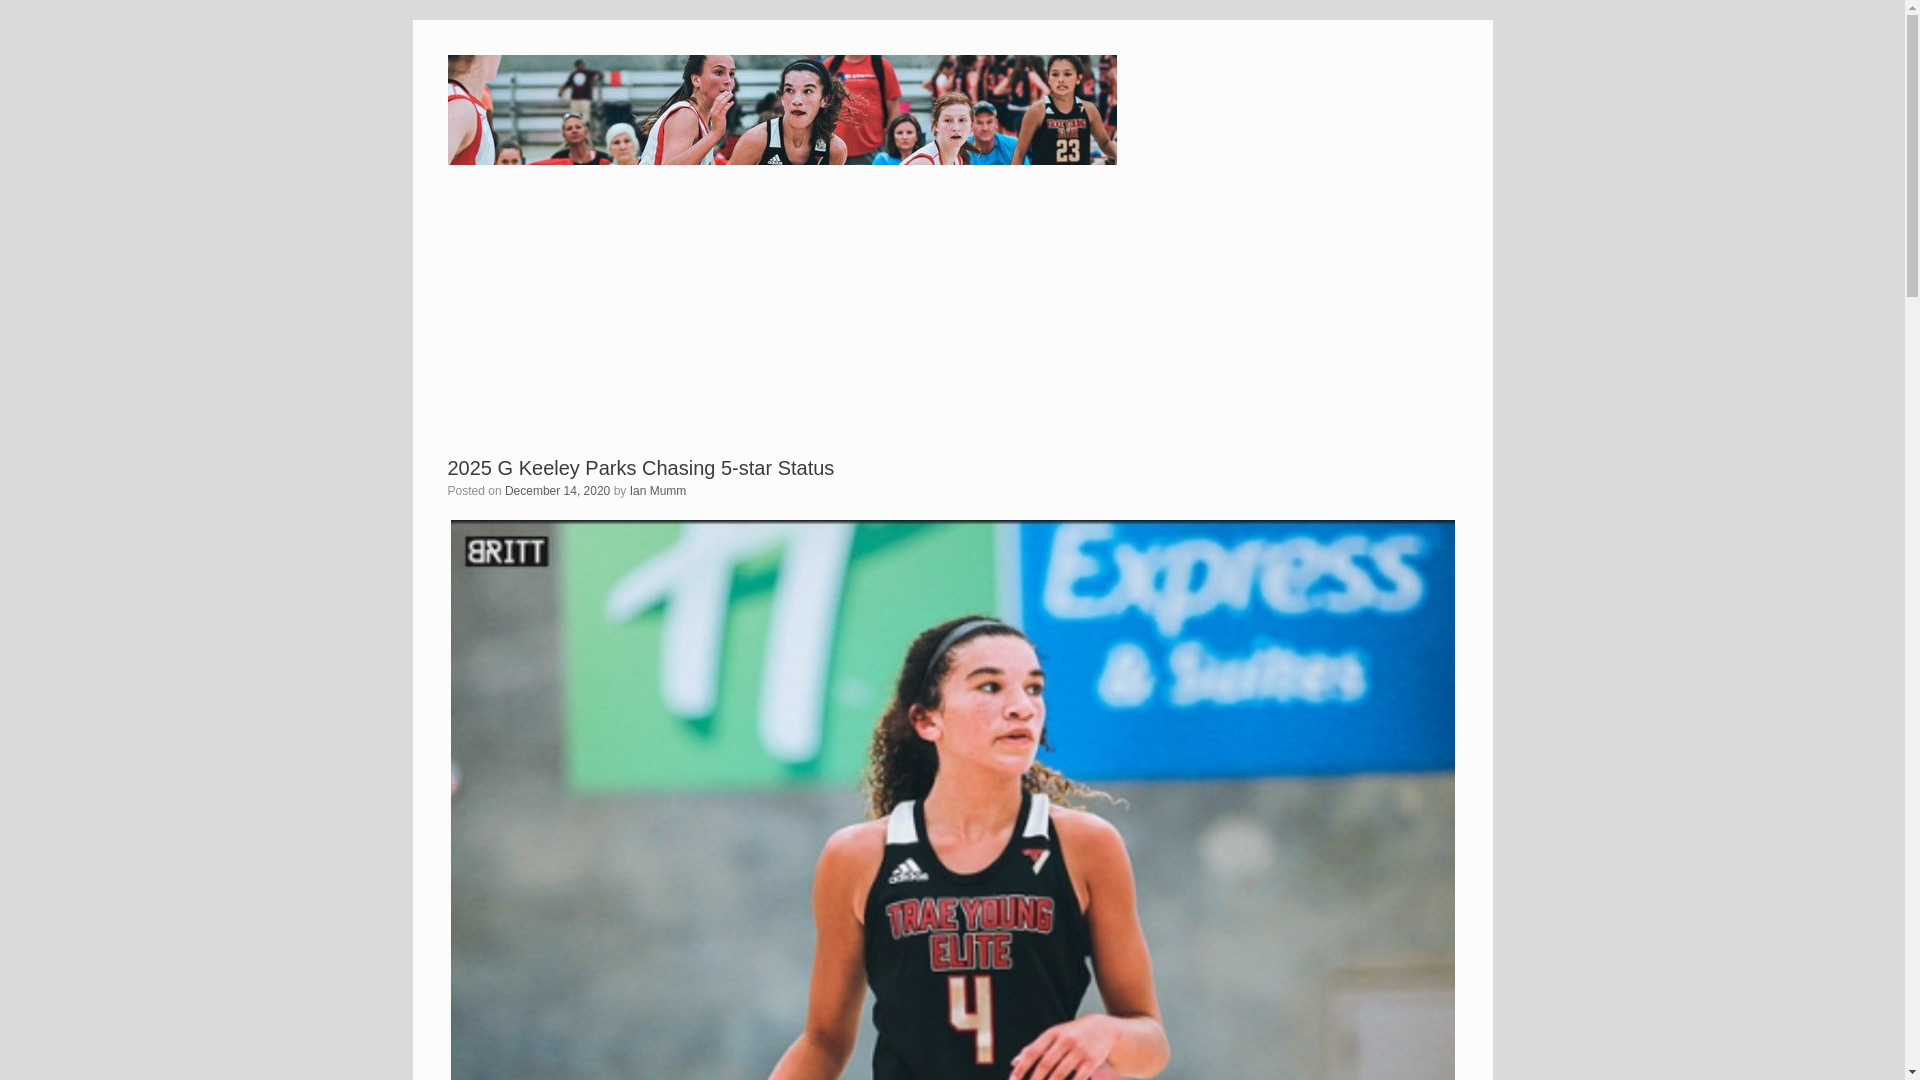  Describe the element at coordinates (557, 490) in the screenshot. I see `3:29 am` at that location.